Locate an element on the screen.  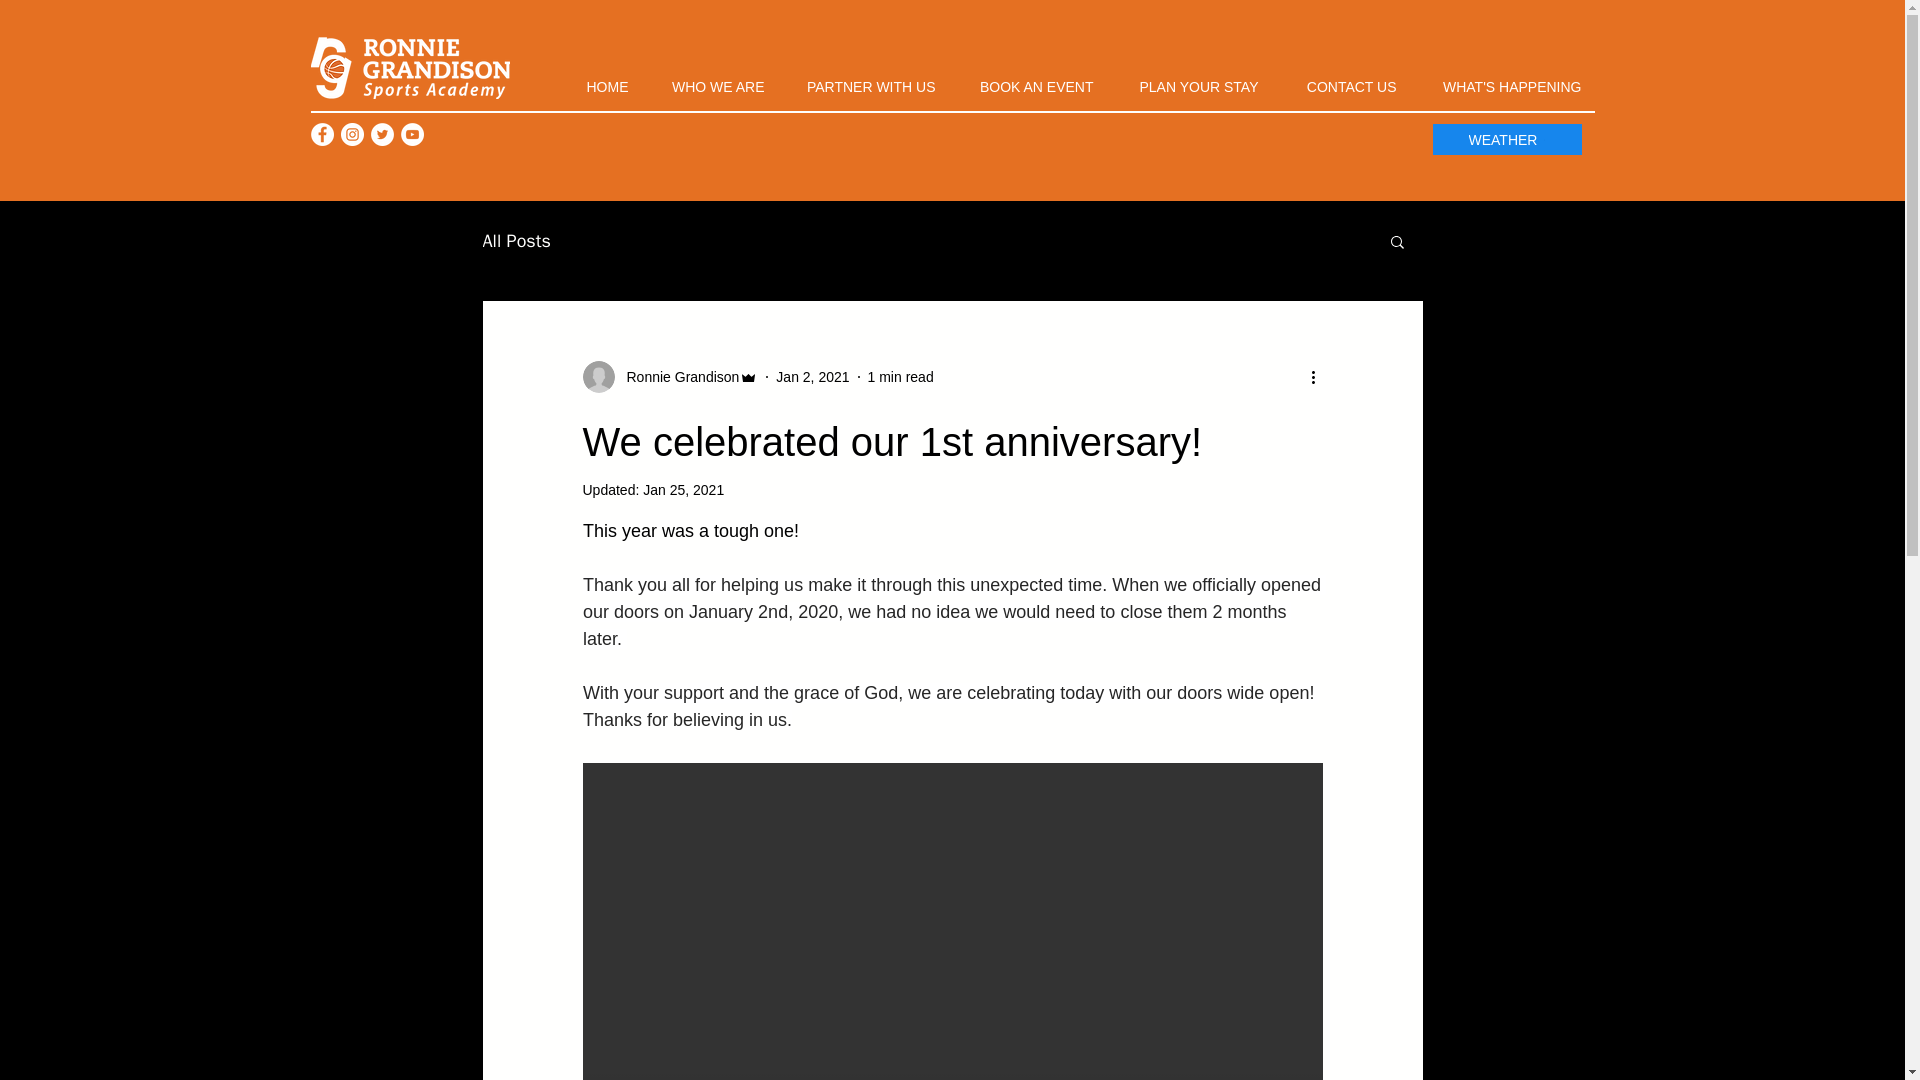
WHO WE ARE is located at coordinates (709, 78).